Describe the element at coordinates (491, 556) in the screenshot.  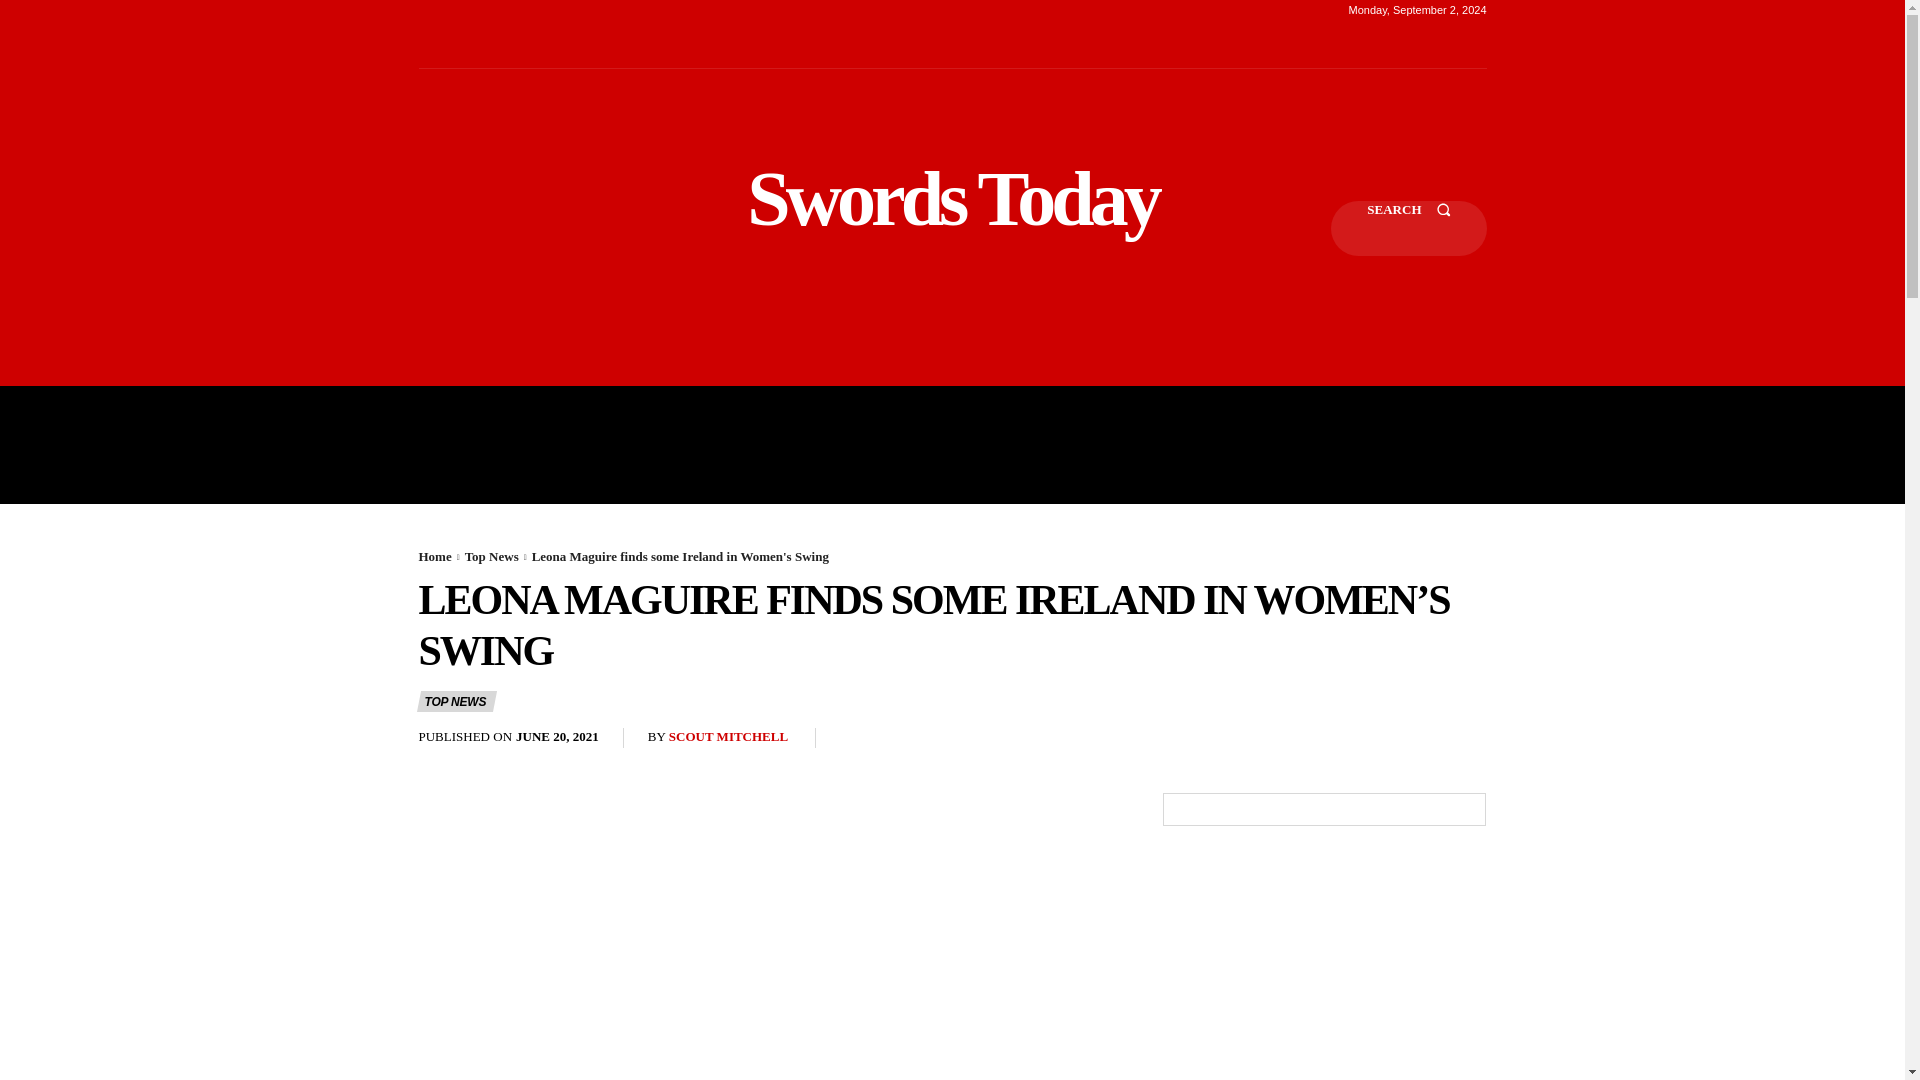
I see `Top News` at that location.